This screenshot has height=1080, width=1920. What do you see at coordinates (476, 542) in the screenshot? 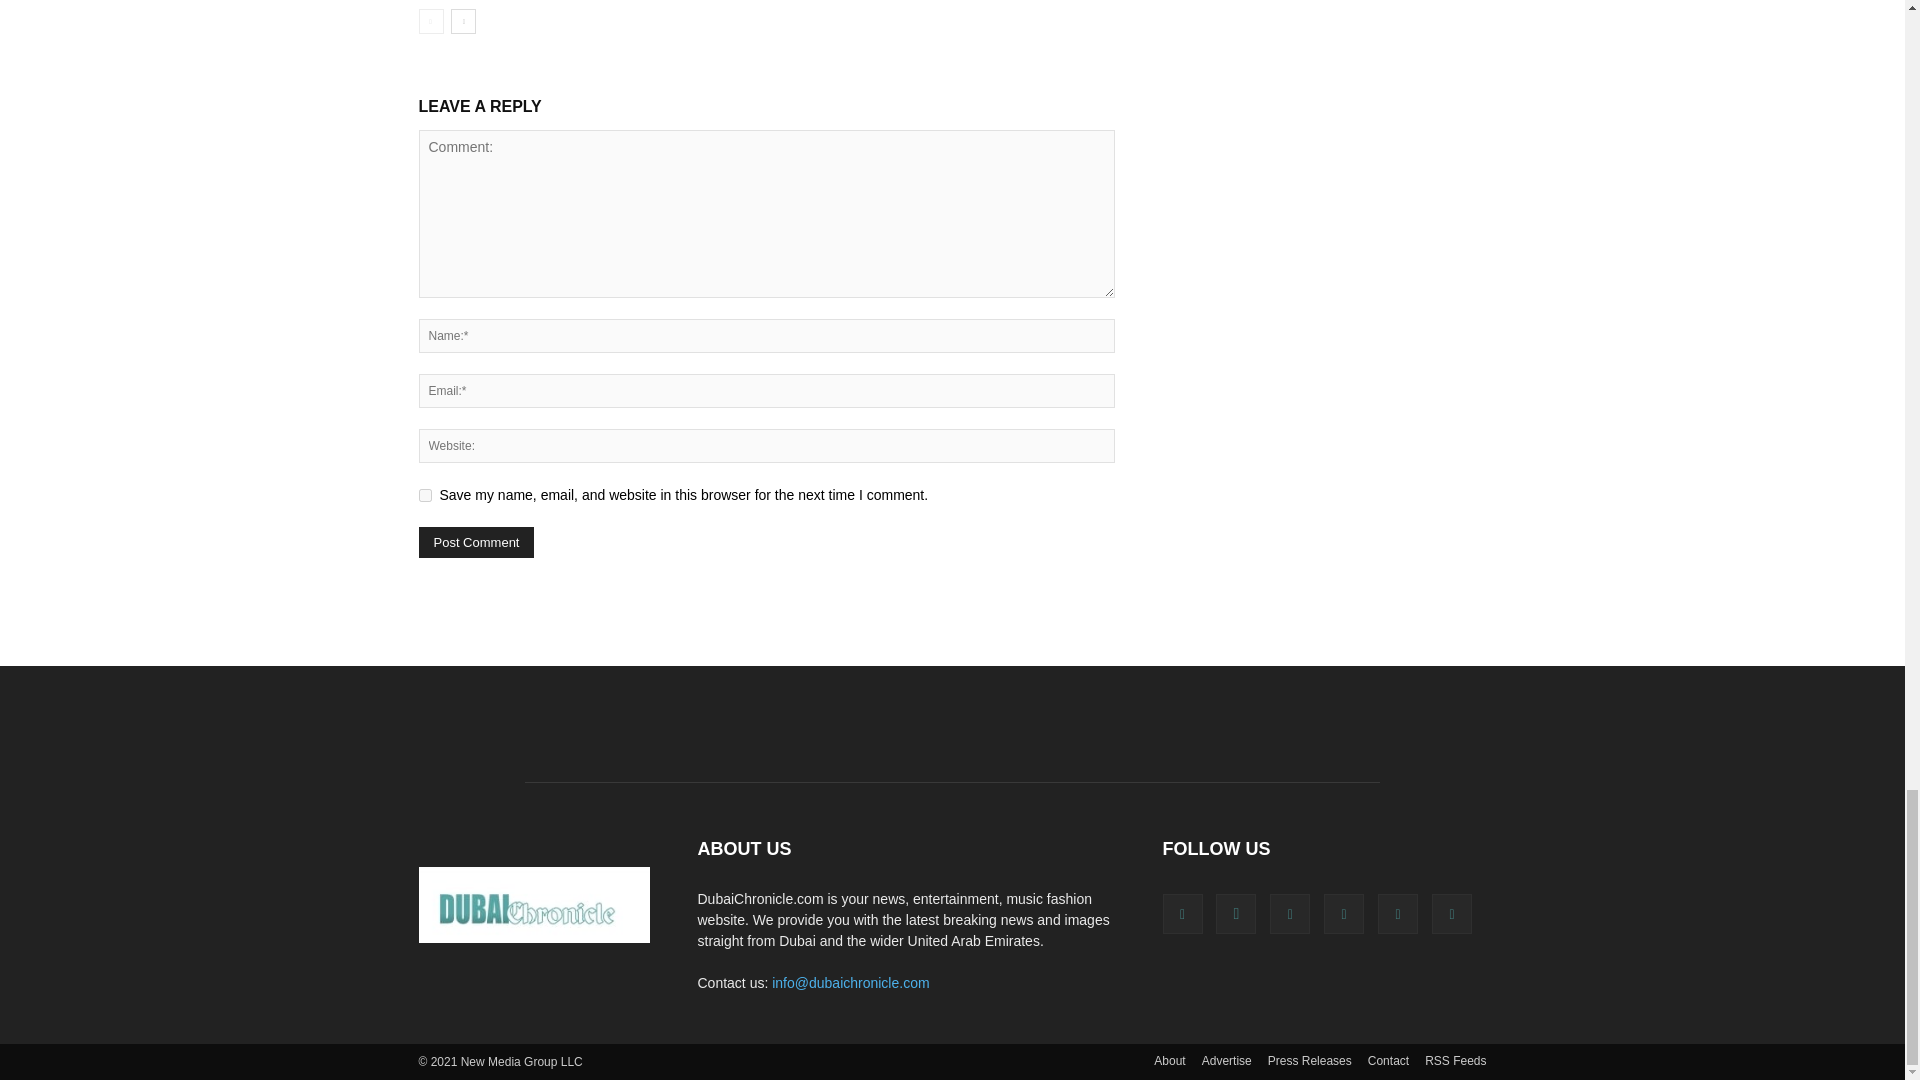
I see `Post Comment` at bounding box center [476, 542].